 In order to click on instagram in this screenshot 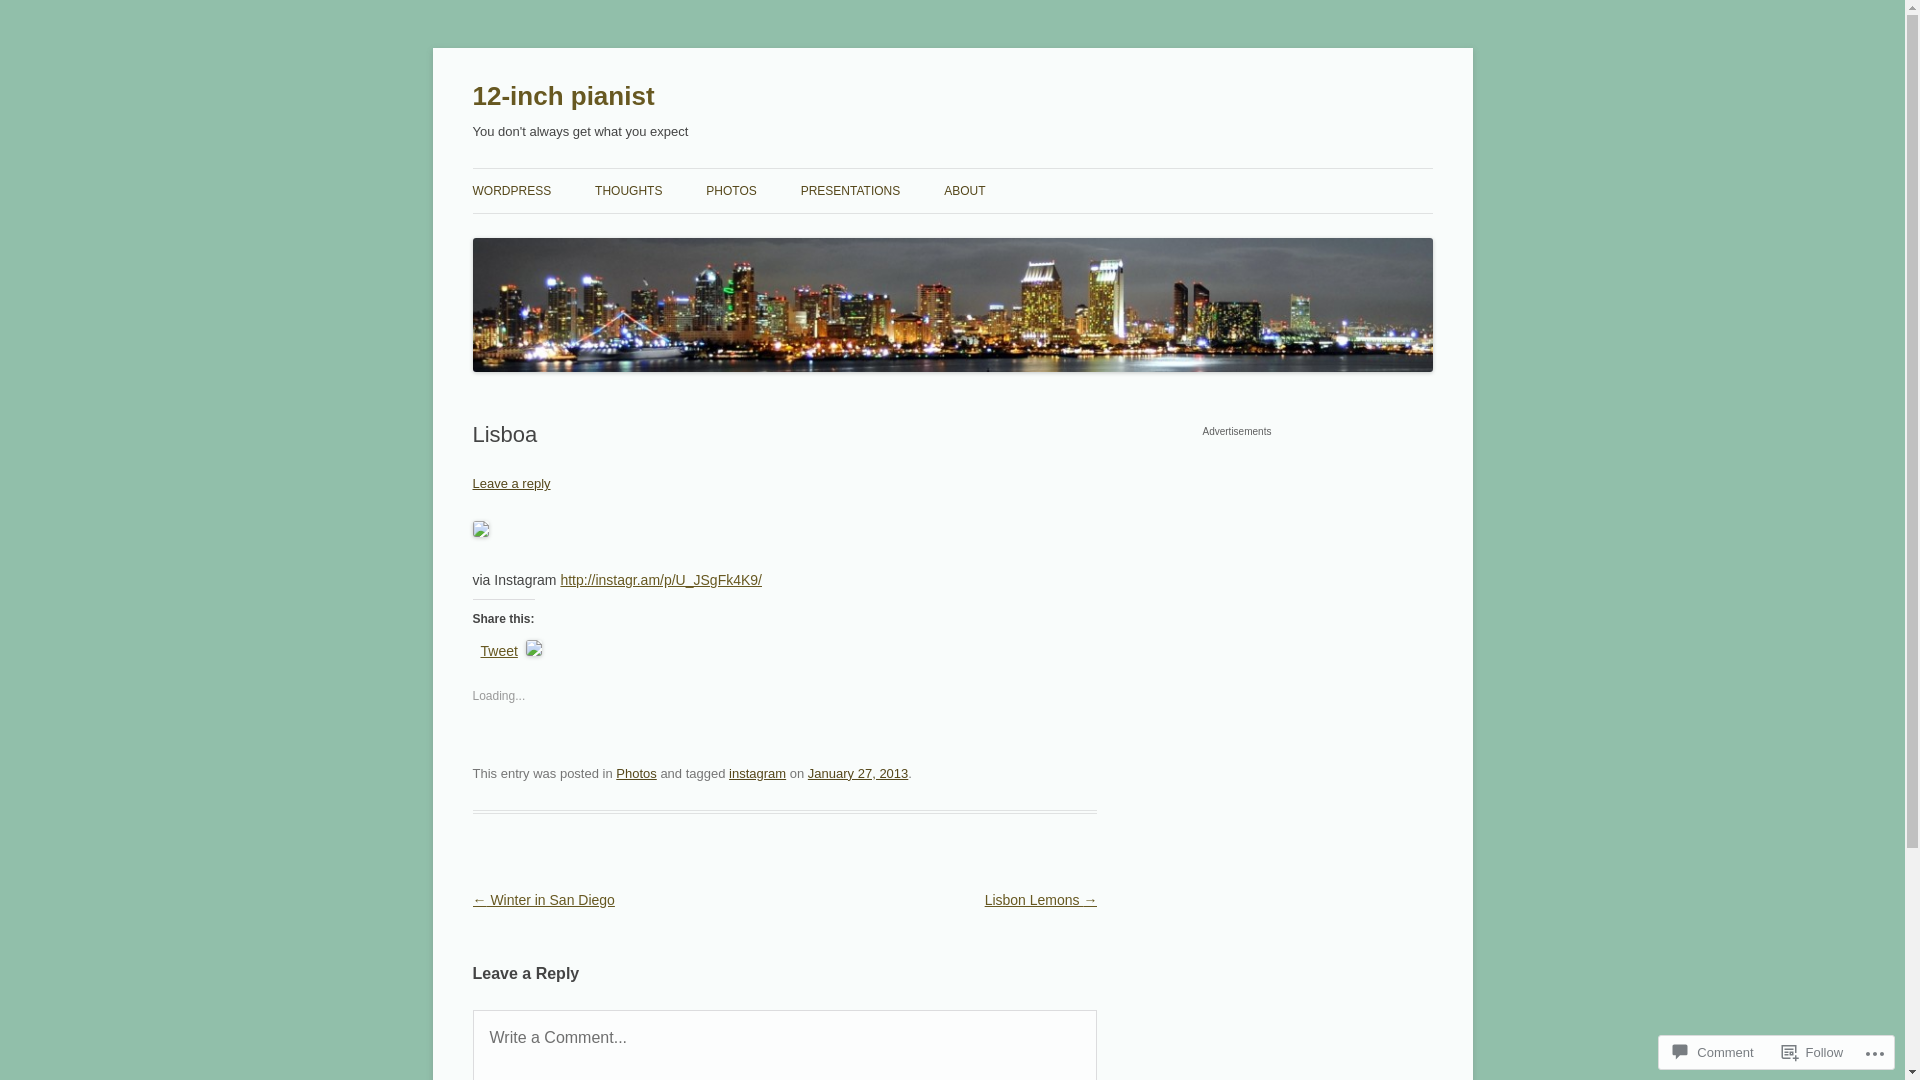, I will do `click(758, 774)`.